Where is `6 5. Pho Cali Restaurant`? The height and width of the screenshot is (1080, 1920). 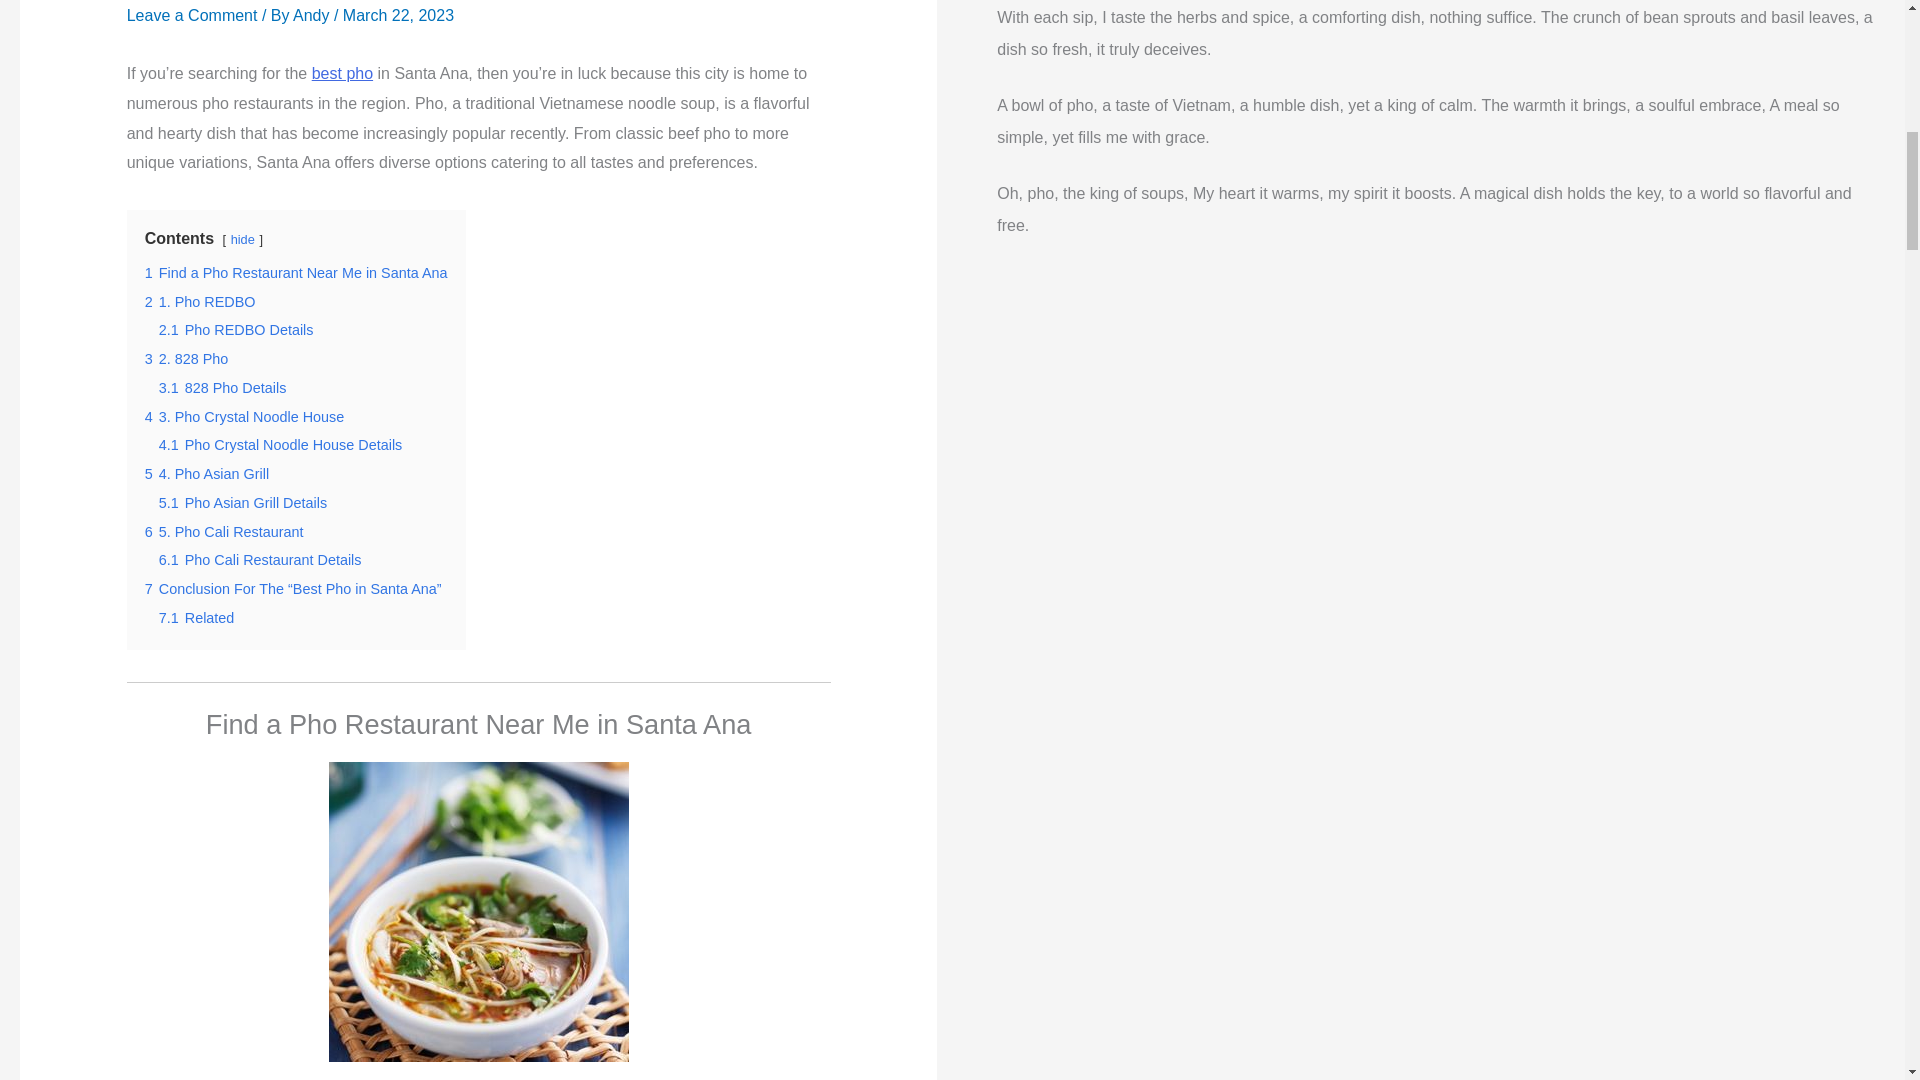
6 5. Pho Cali Restaurant is located at coordinates (224, 532).